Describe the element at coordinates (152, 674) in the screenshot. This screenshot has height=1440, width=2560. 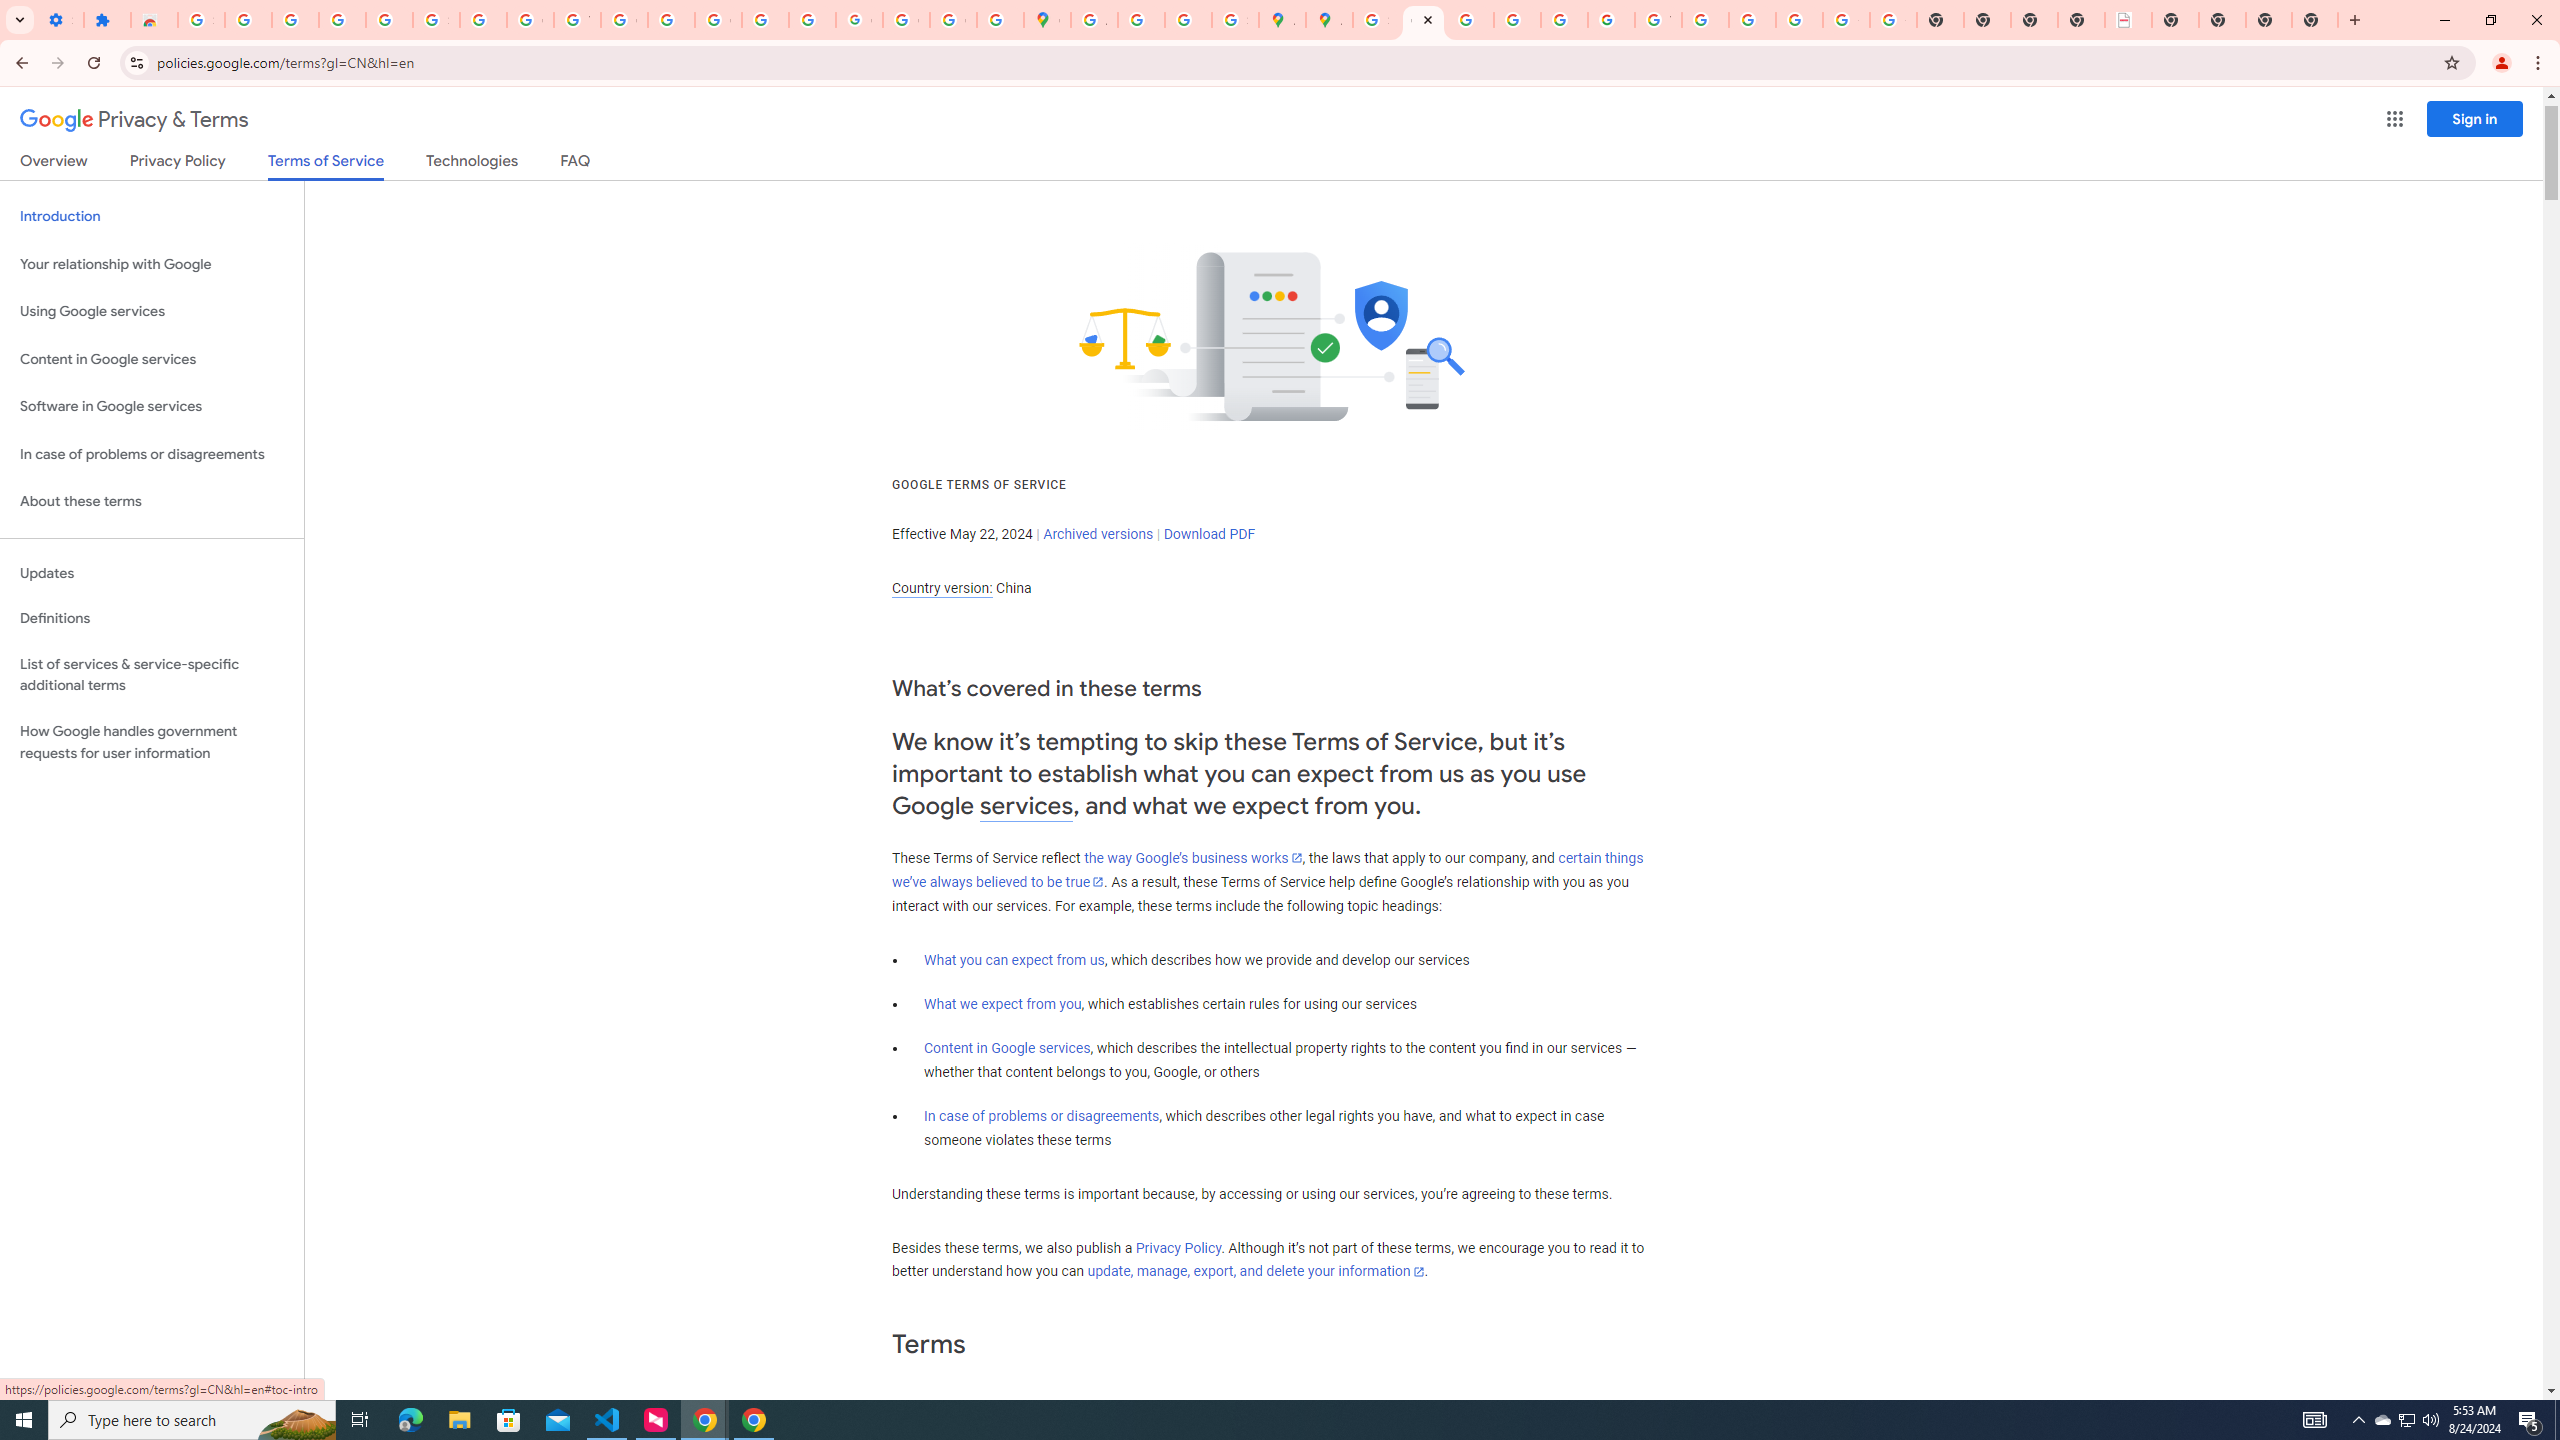
I see `List of services & service-specific additional terms` at that location.